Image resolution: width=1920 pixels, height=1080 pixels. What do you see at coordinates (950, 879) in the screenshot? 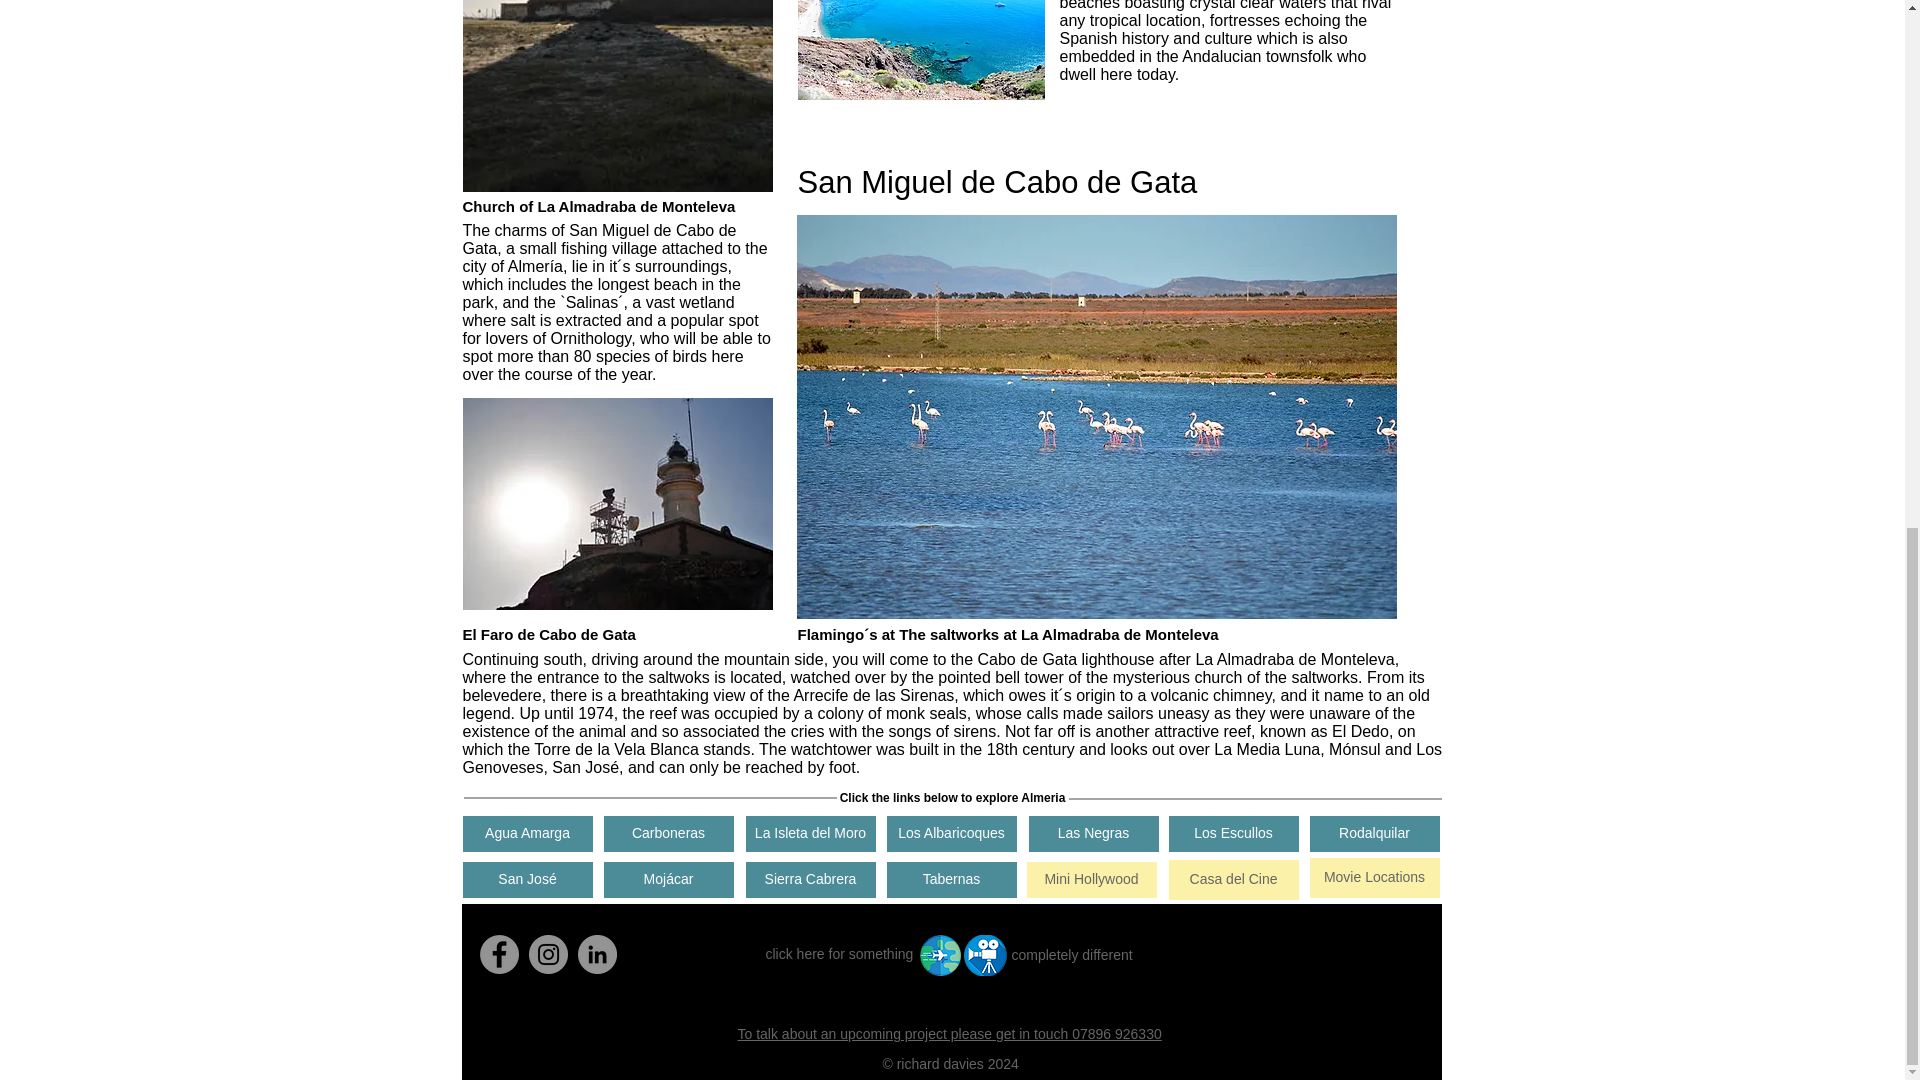
I see `Tabernas` at bounding box center [950, 879].